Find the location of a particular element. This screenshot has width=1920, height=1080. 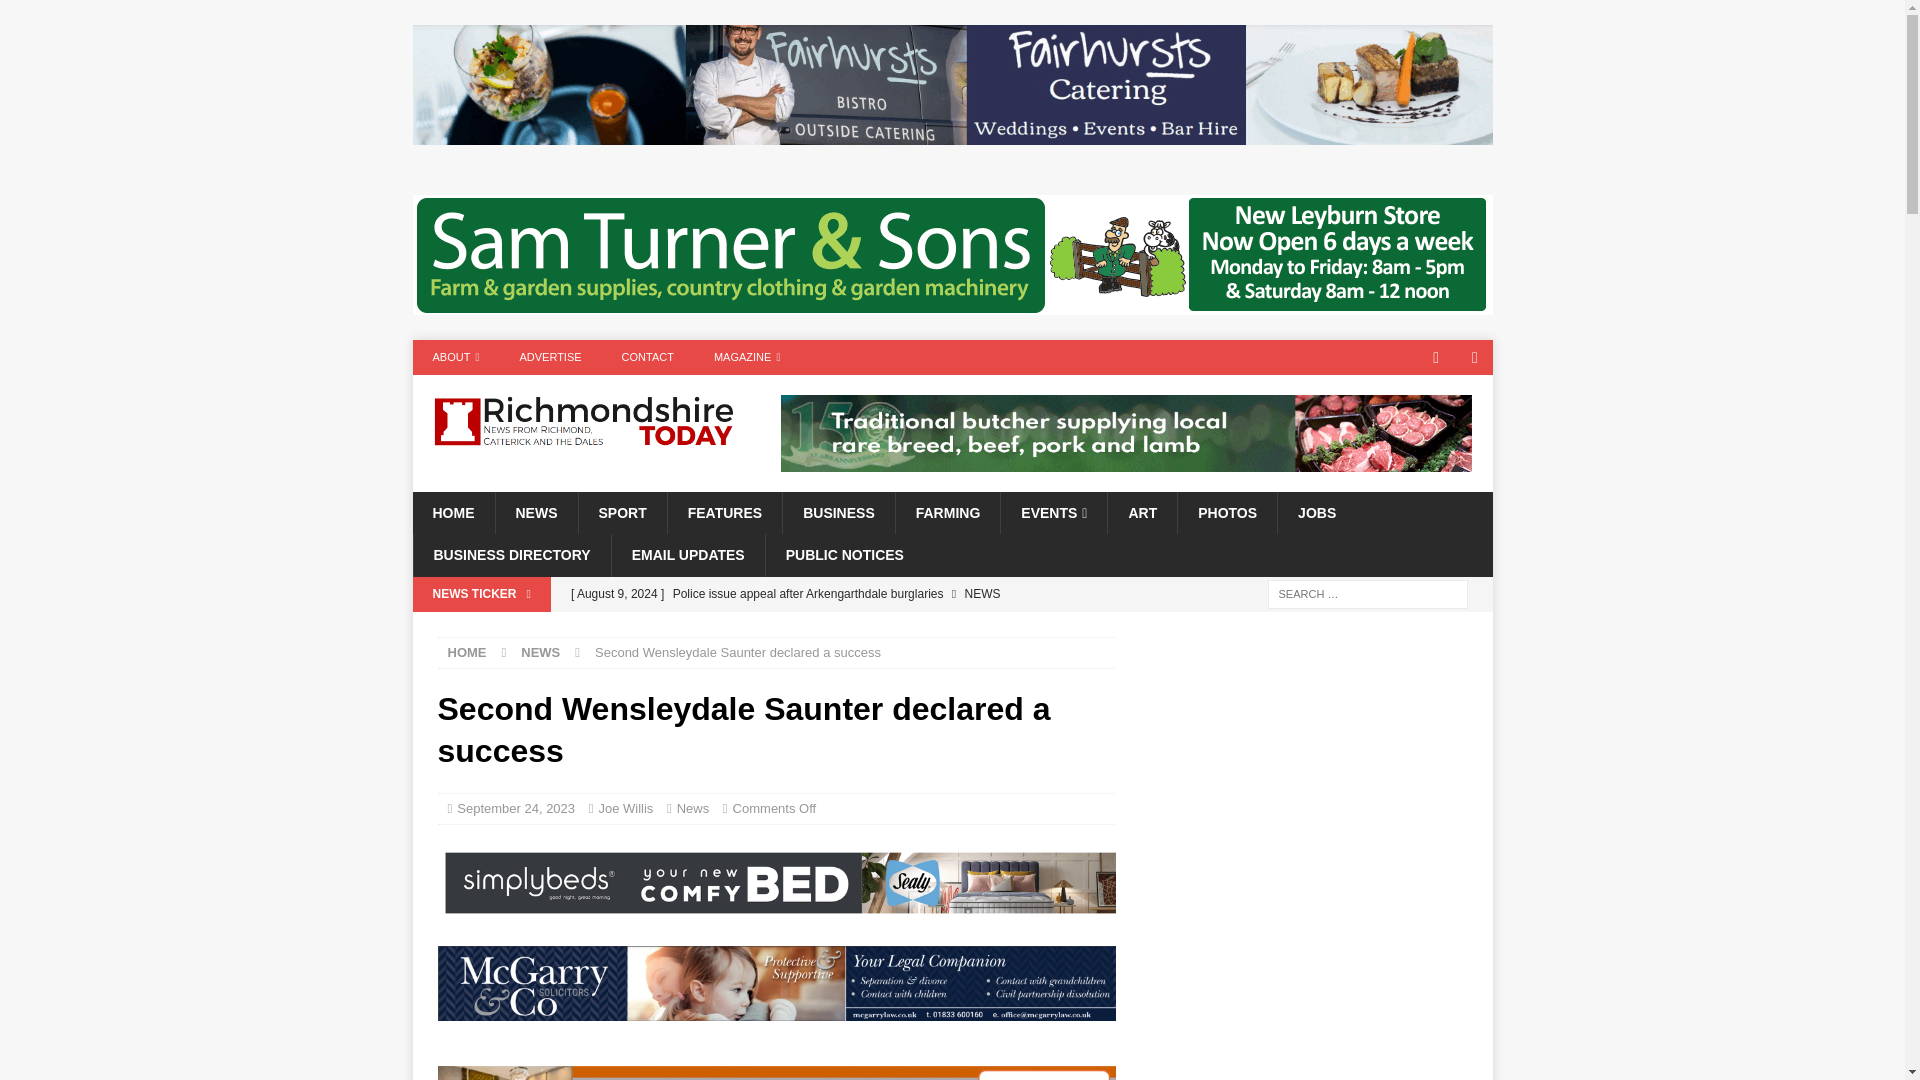

EMAIL UPDATES is located at coordinates (687, 554).